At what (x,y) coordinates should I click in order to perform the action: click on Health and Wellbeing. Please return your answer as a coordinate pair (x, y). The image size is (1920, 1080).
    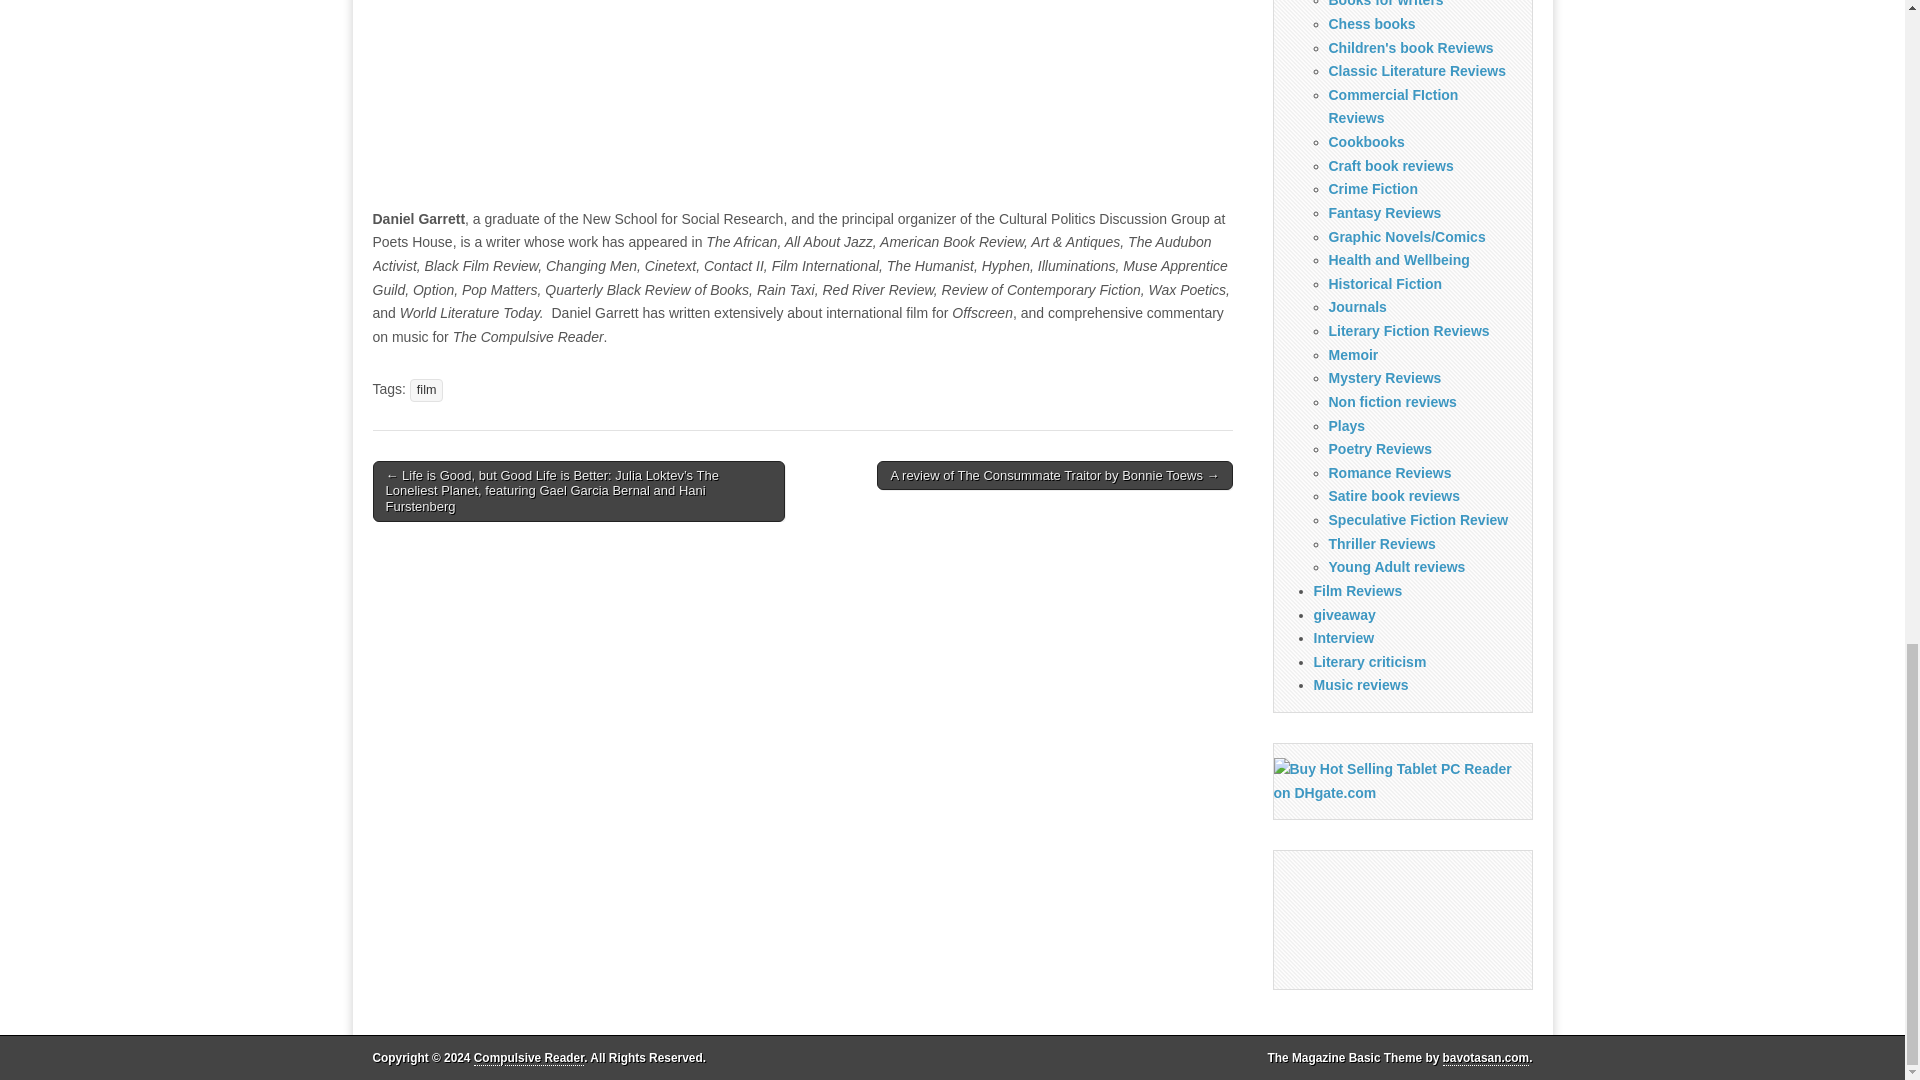
    Looking at the image, I should click on (1398, 259).